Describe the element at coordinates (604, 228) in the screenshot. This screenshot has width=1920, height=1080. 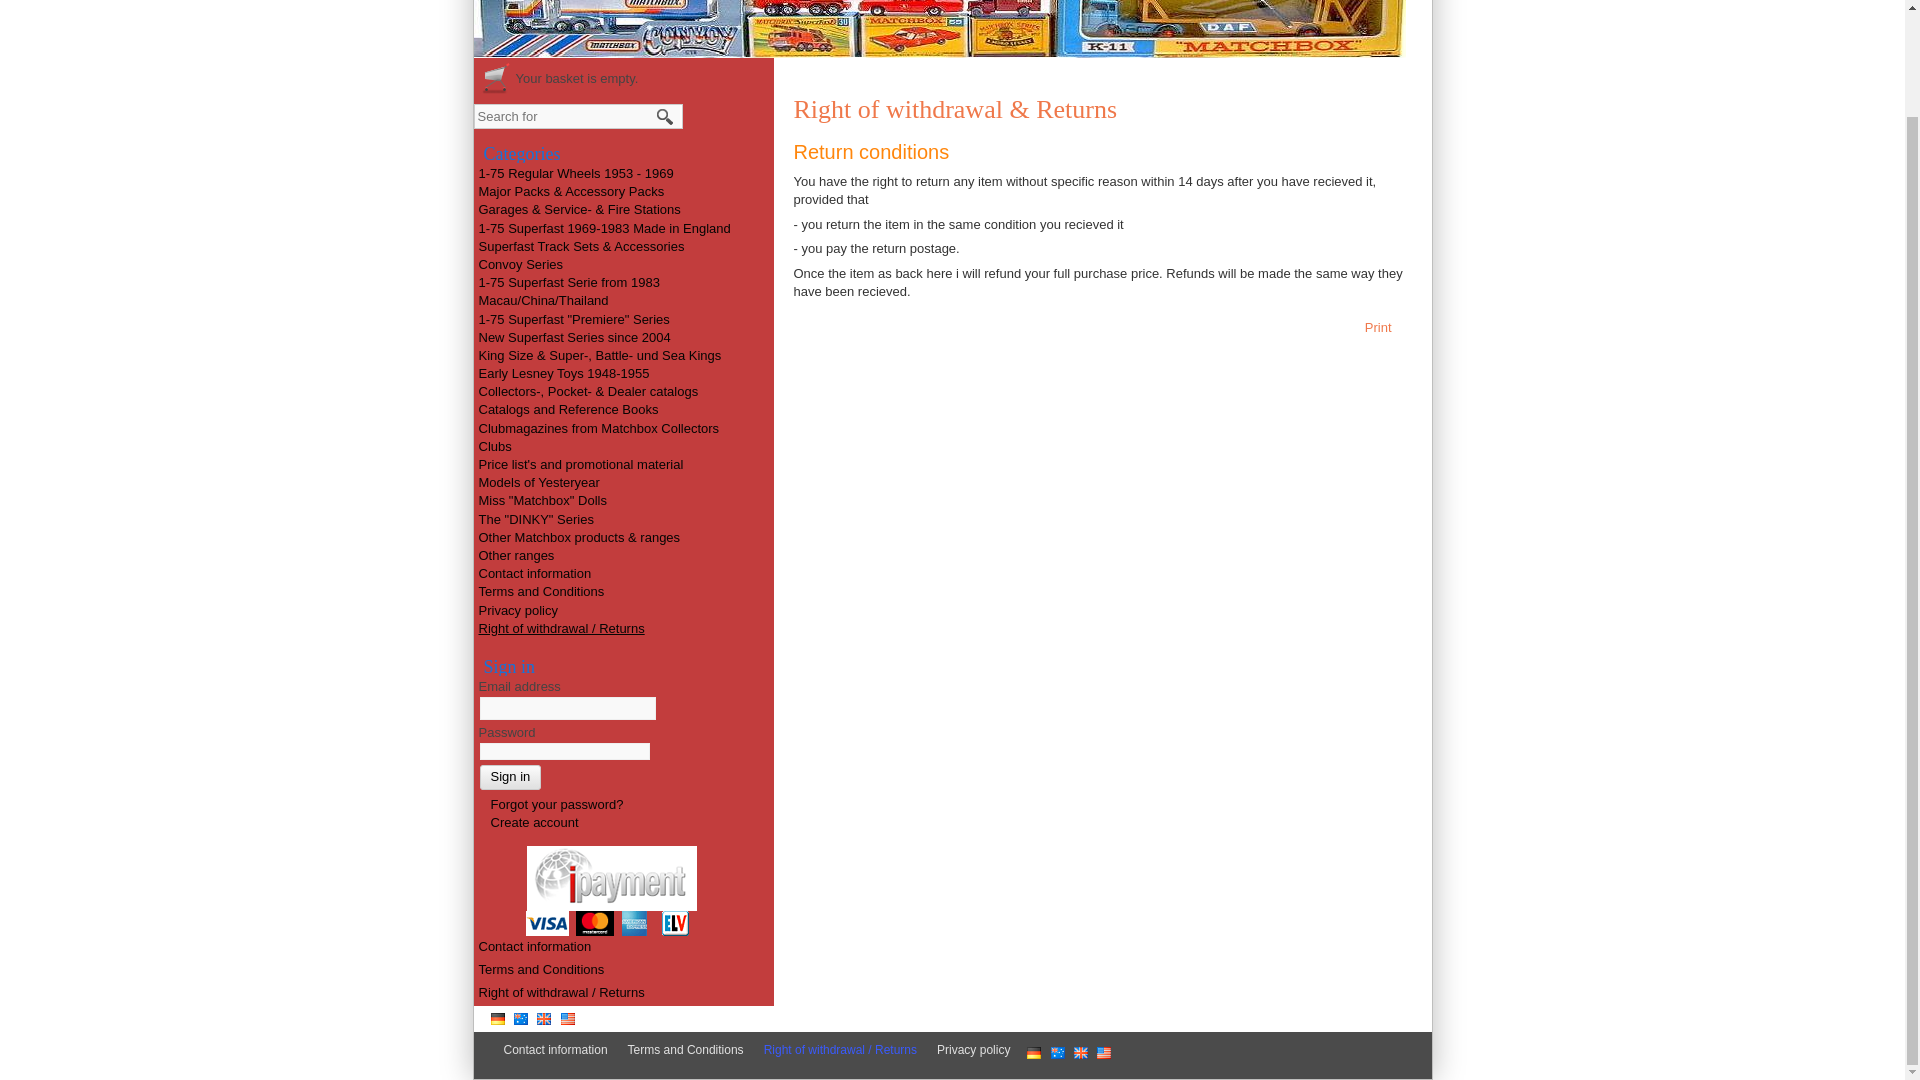
I see `1-75 Superfast 1969-1983 Made in England` at that location.